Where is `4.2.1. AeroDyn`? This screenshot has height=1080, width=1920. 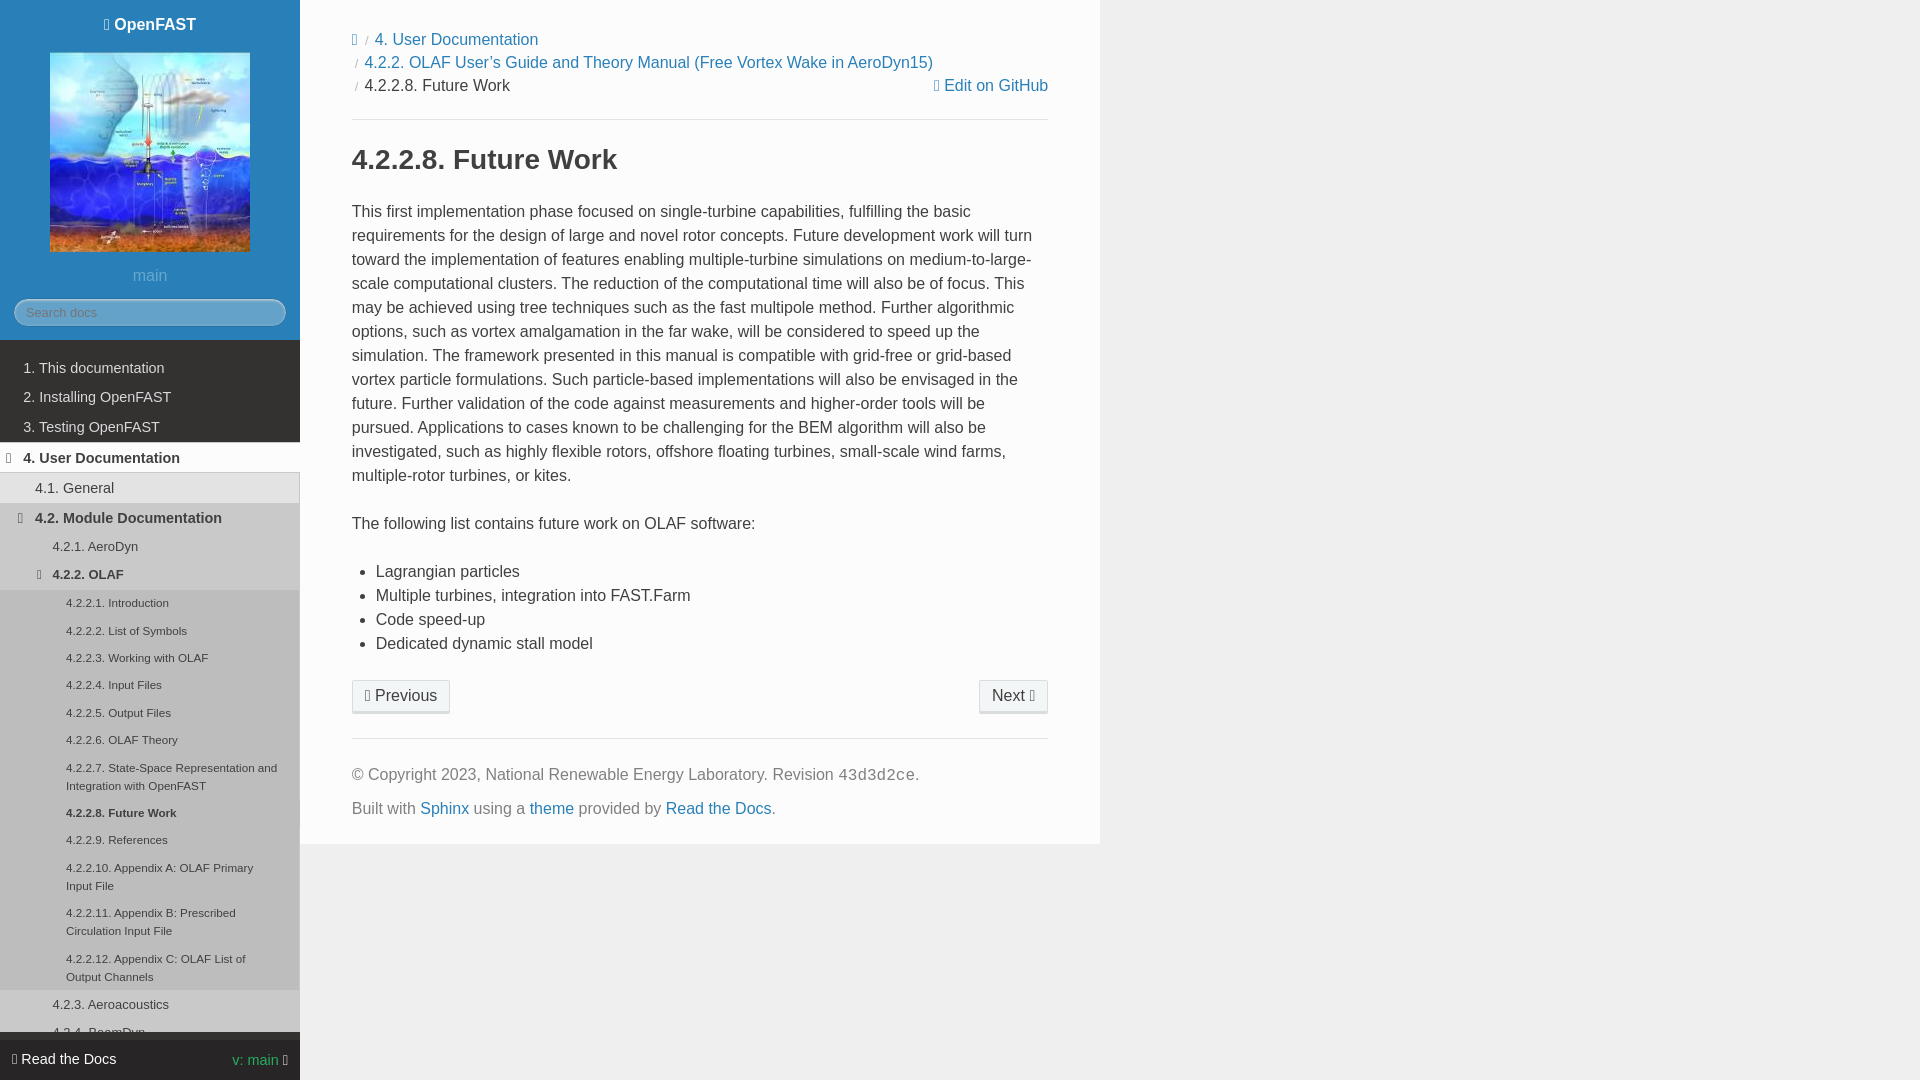
4.2.1. AeroDyn is located at coordinates (150, 546).